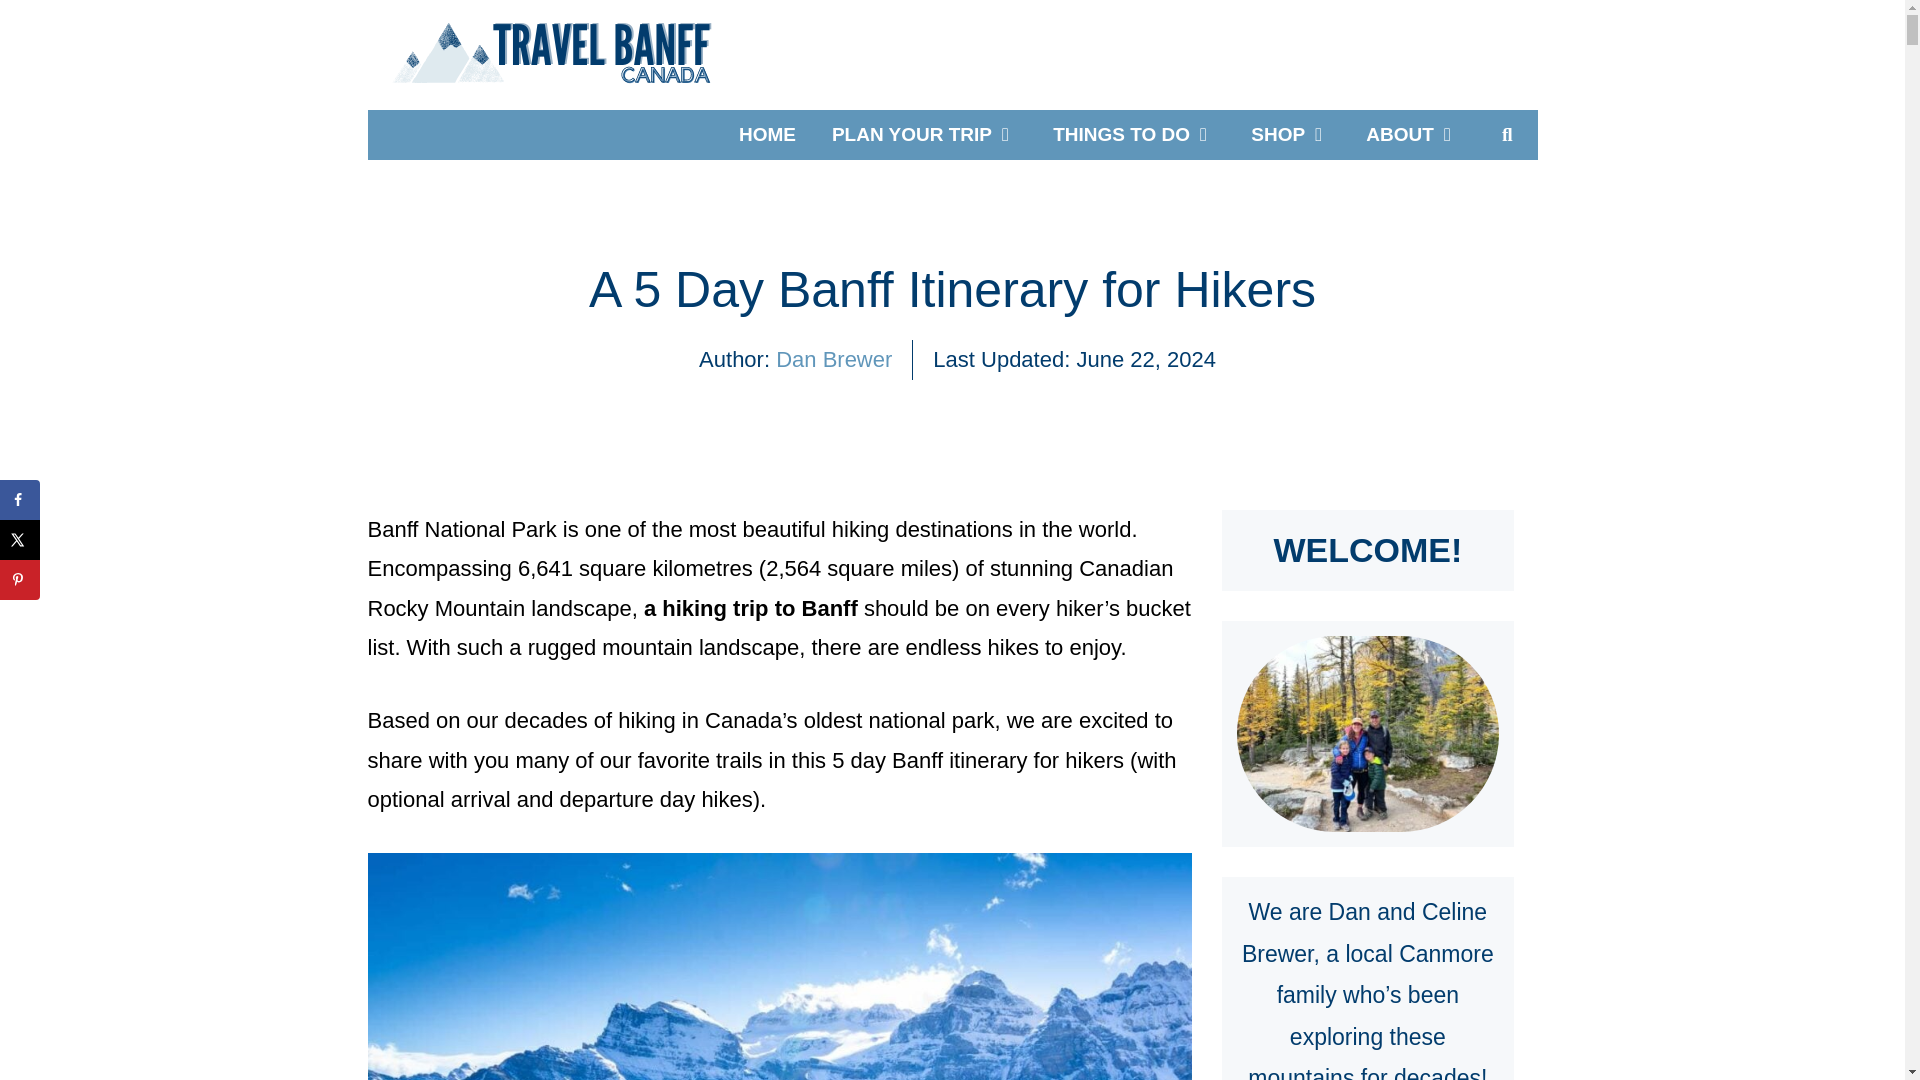 This screenshot has width=1920, height=1080. Describe the element at coordinates (20, 580) in the screenshot. I see `Save to Pinterest` at that location.